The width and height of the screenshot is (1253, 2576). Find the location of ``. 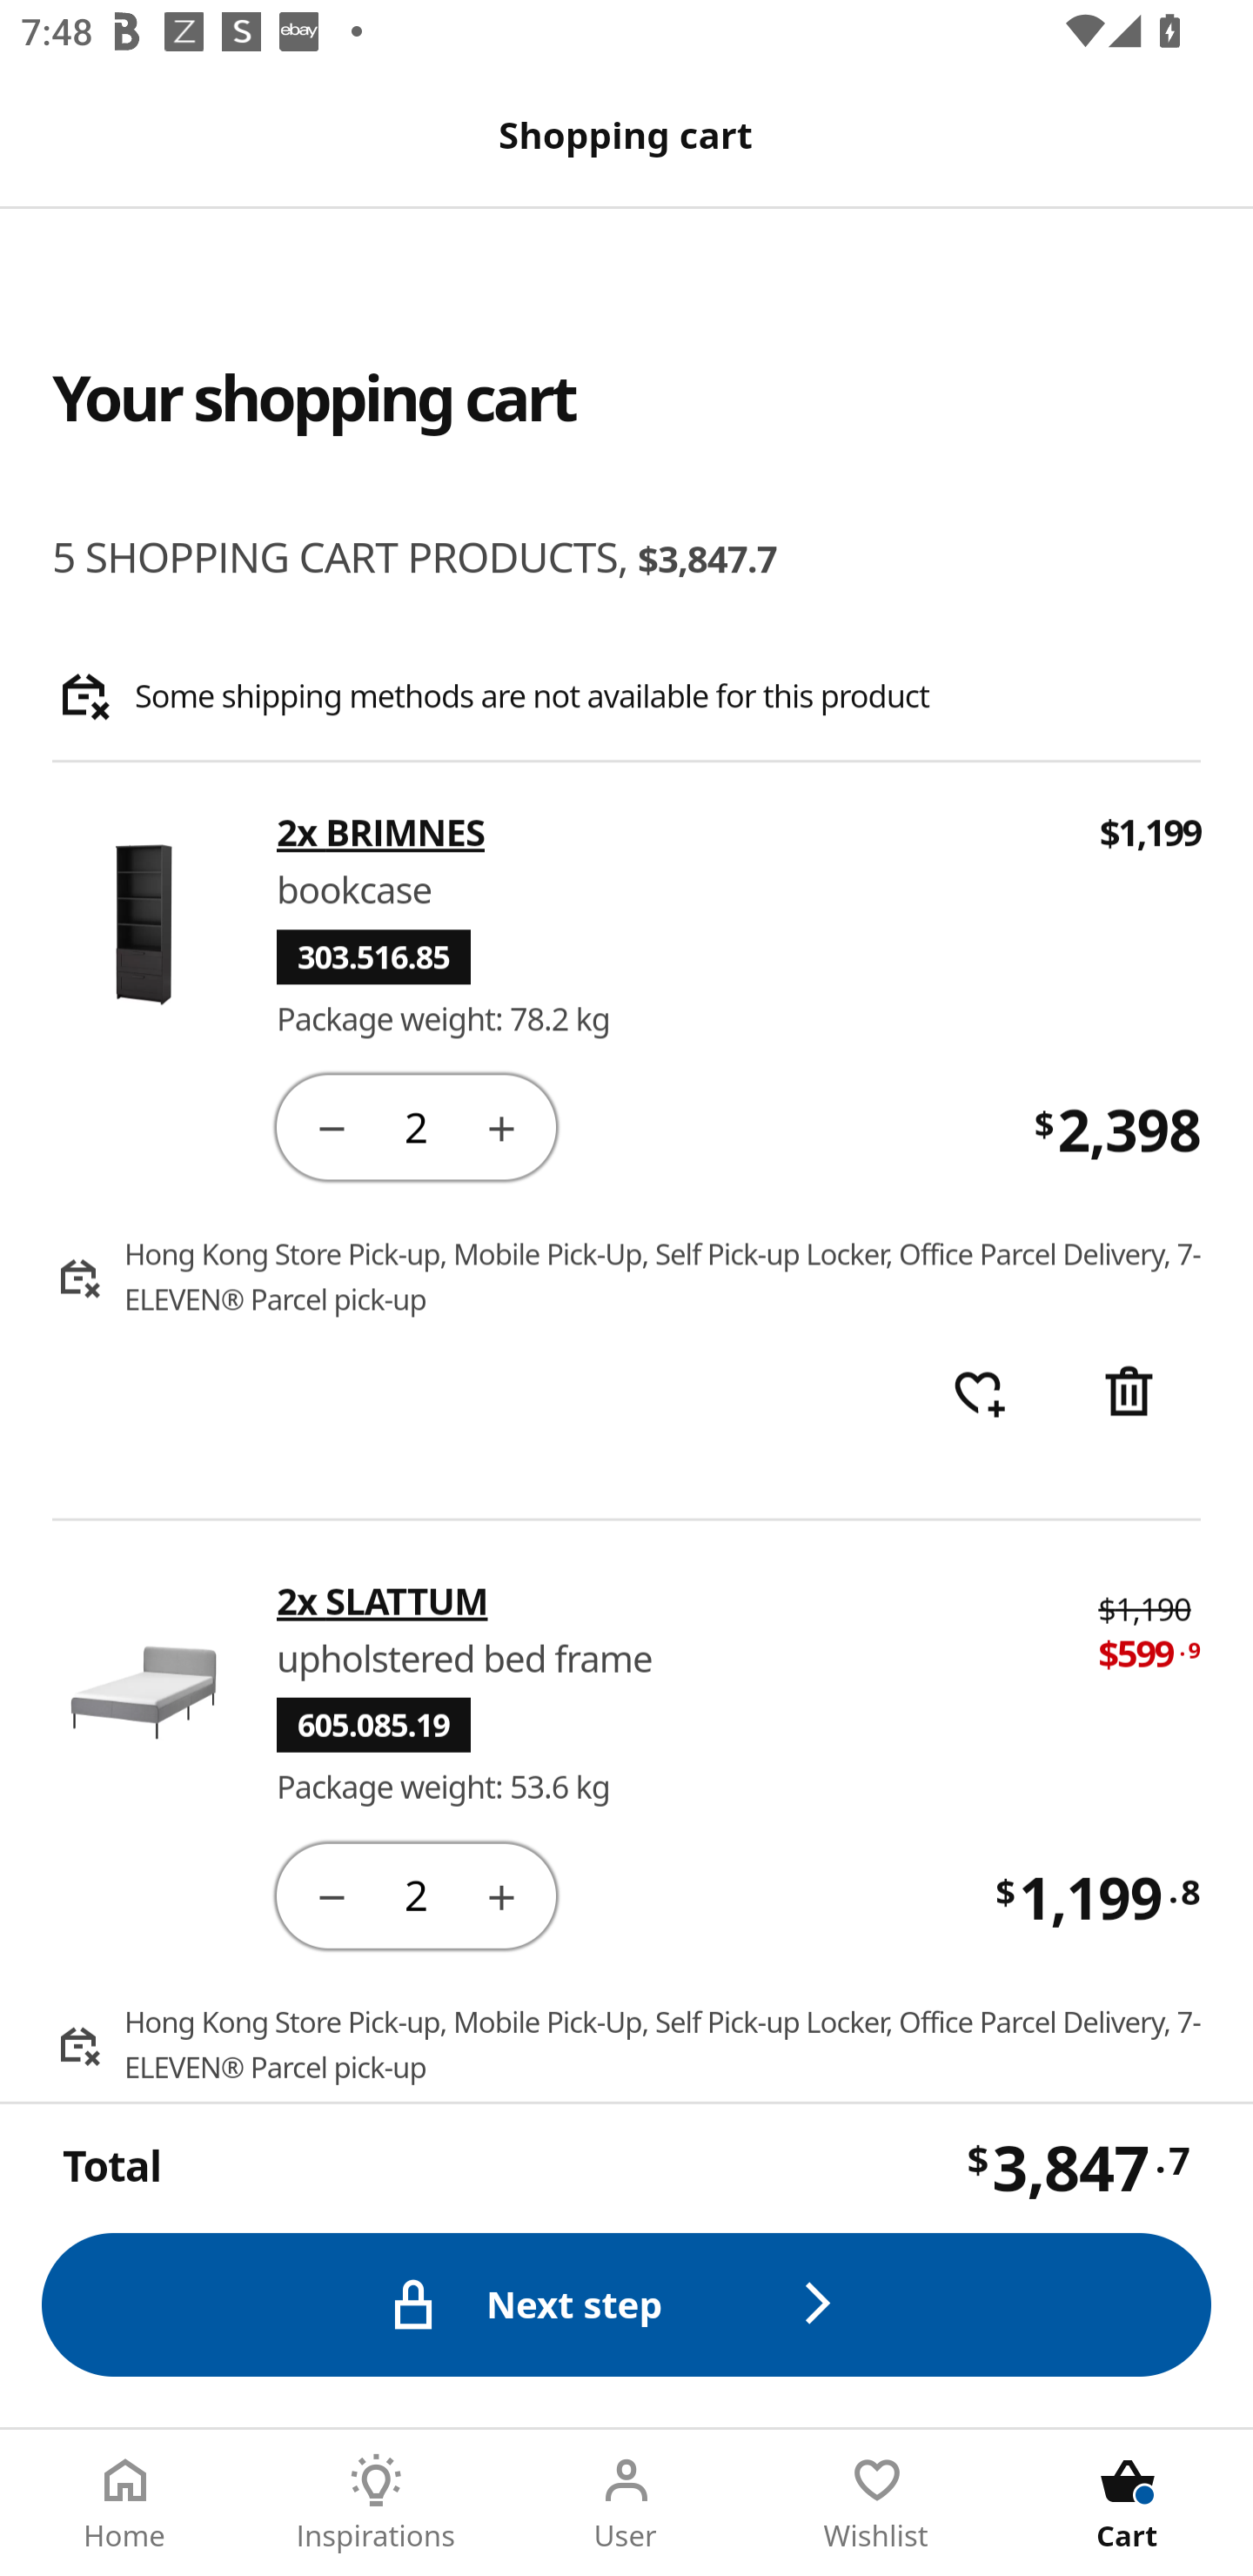

 is located at coordinates (1129, 1394).